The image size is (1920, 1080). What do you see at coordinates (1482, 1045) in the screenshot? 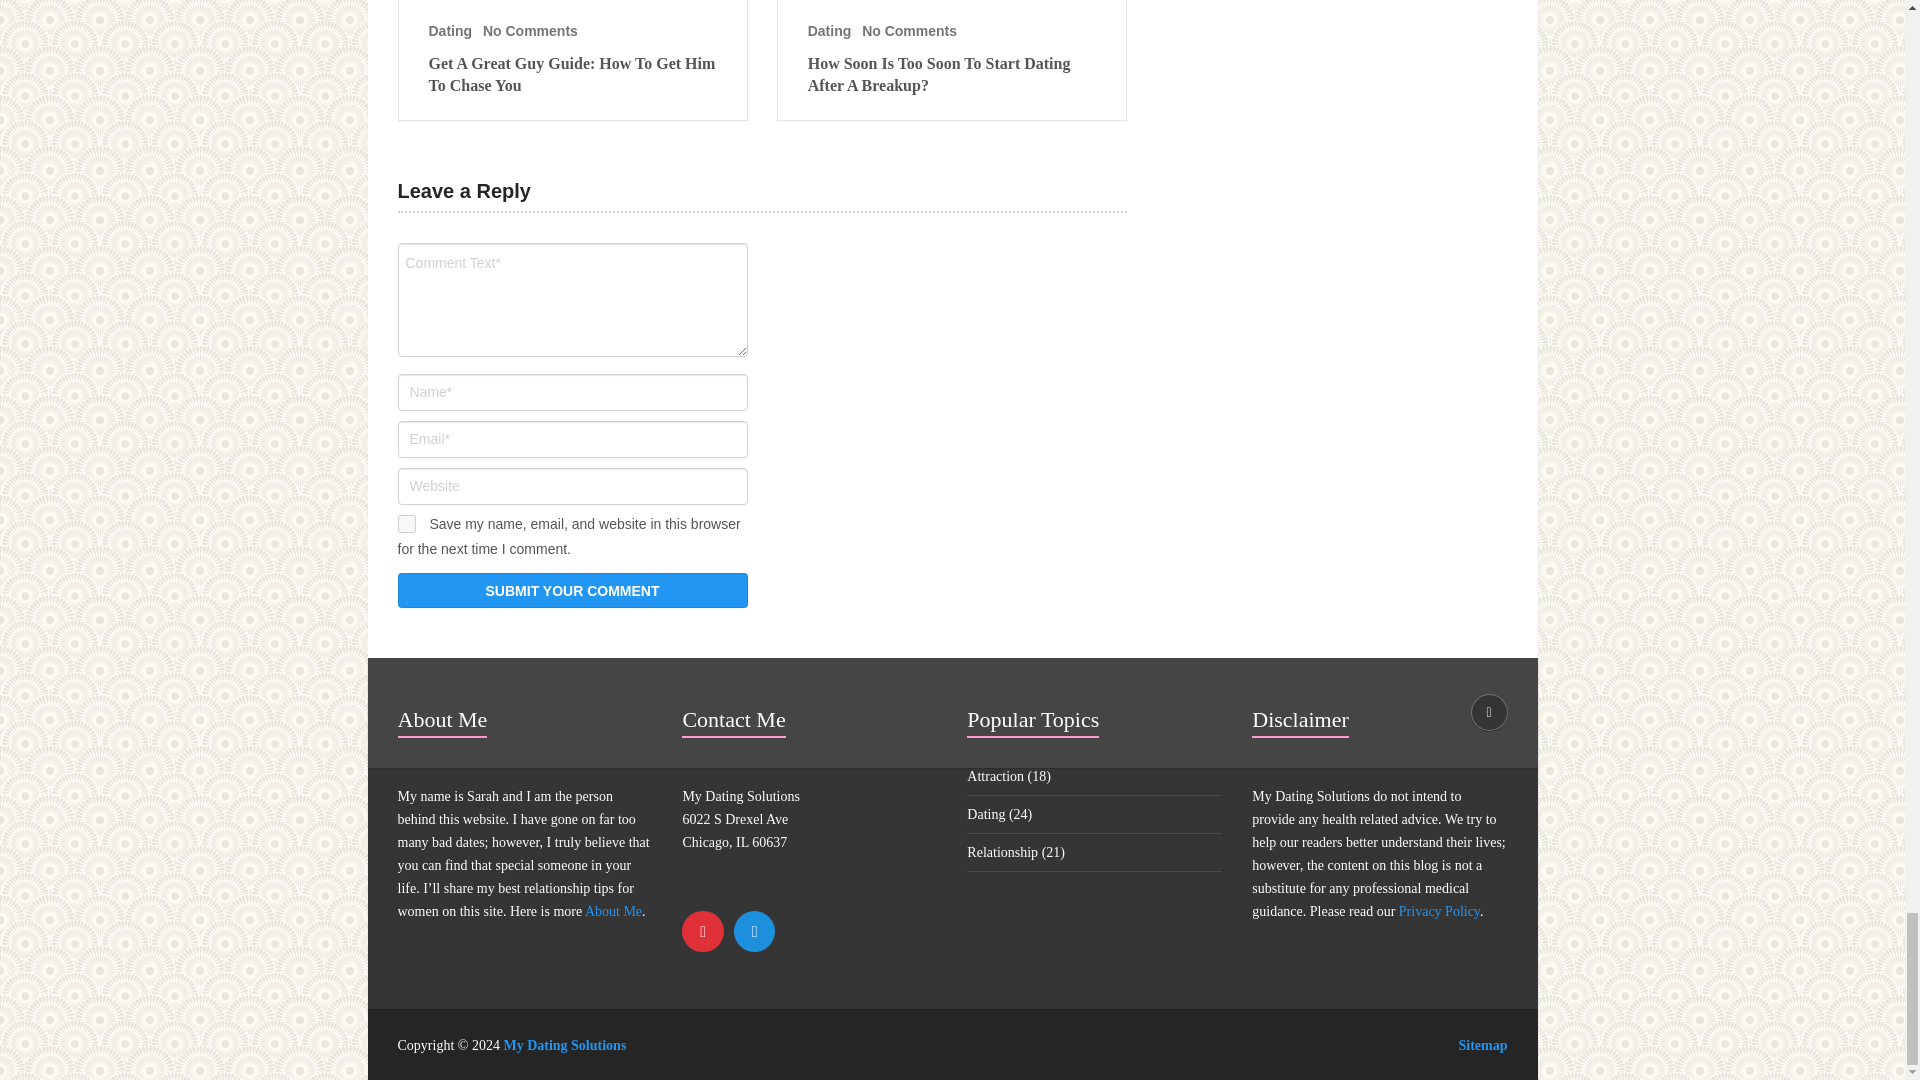
I see `Sitemap` at bounding box center [1482, 1045].